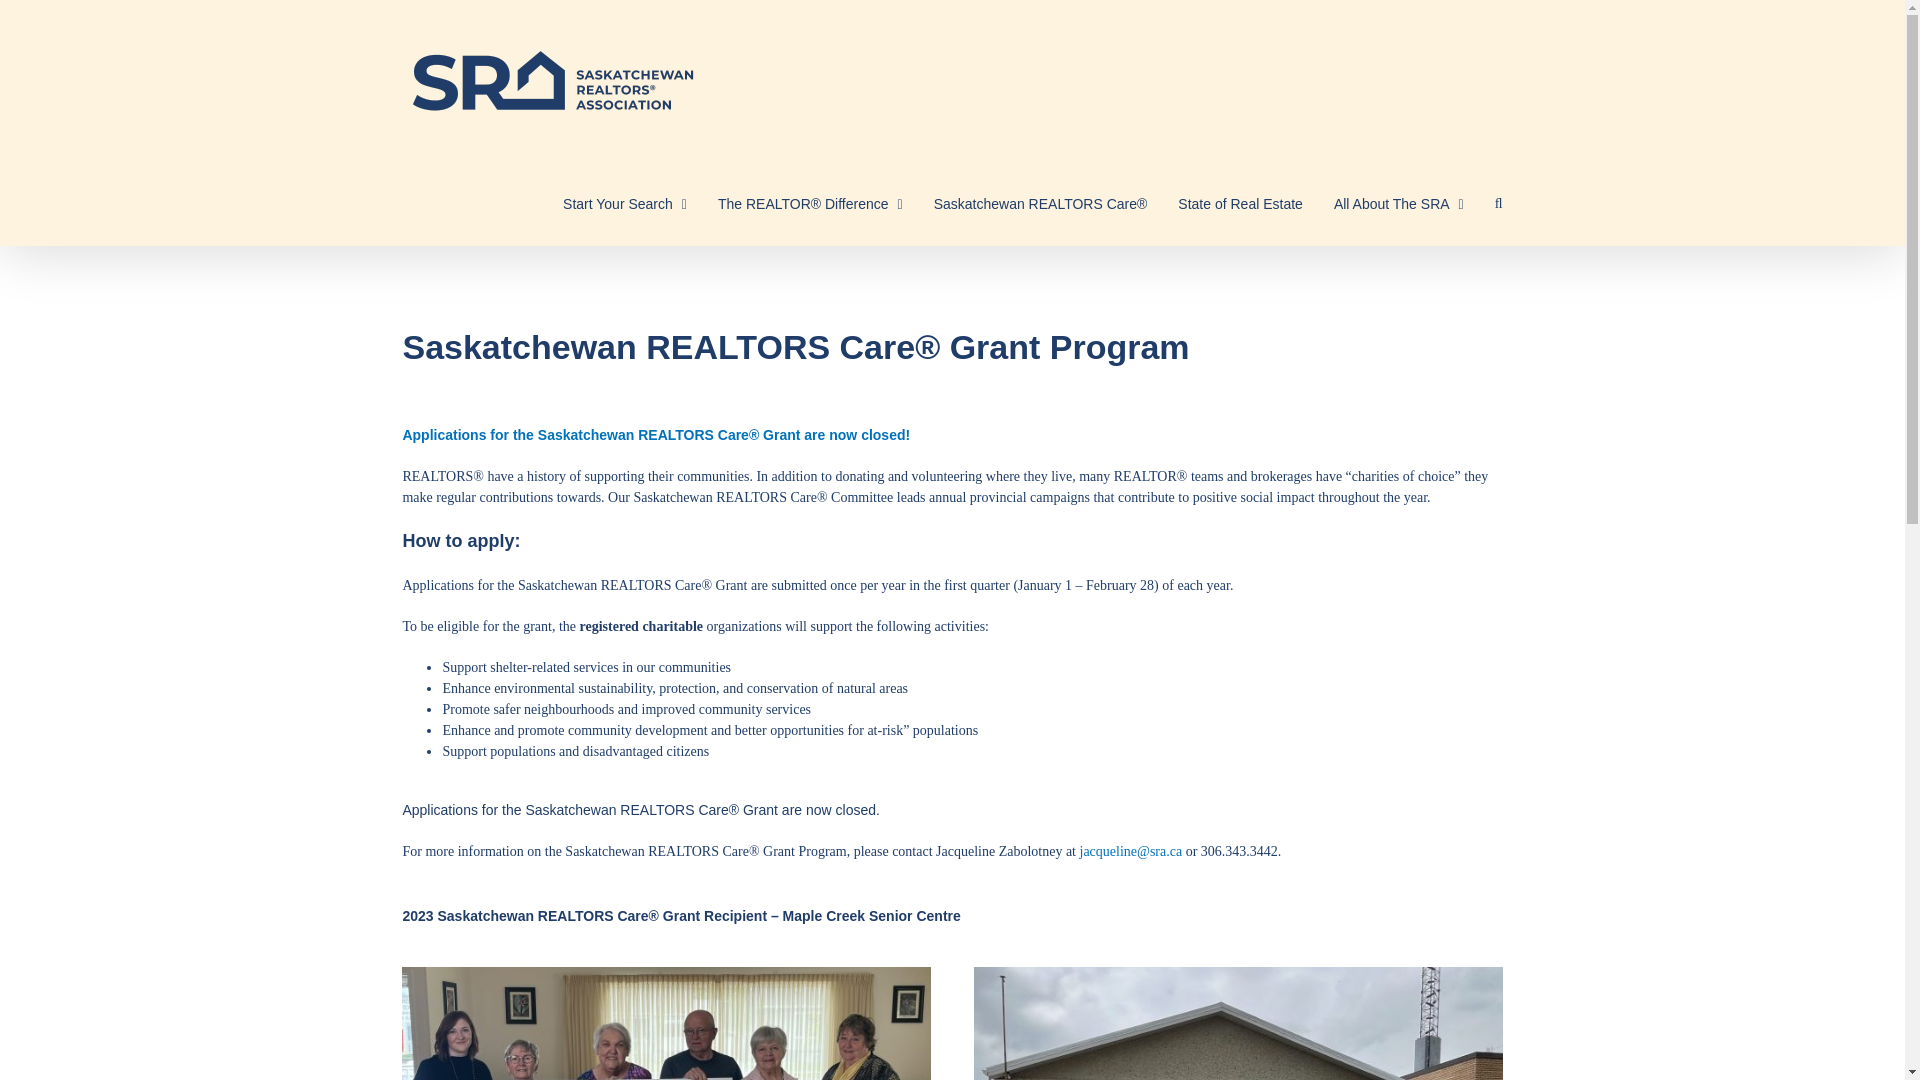  I want to click on Image 20240521 191001 D6edb8a4, so click(665, 1023).